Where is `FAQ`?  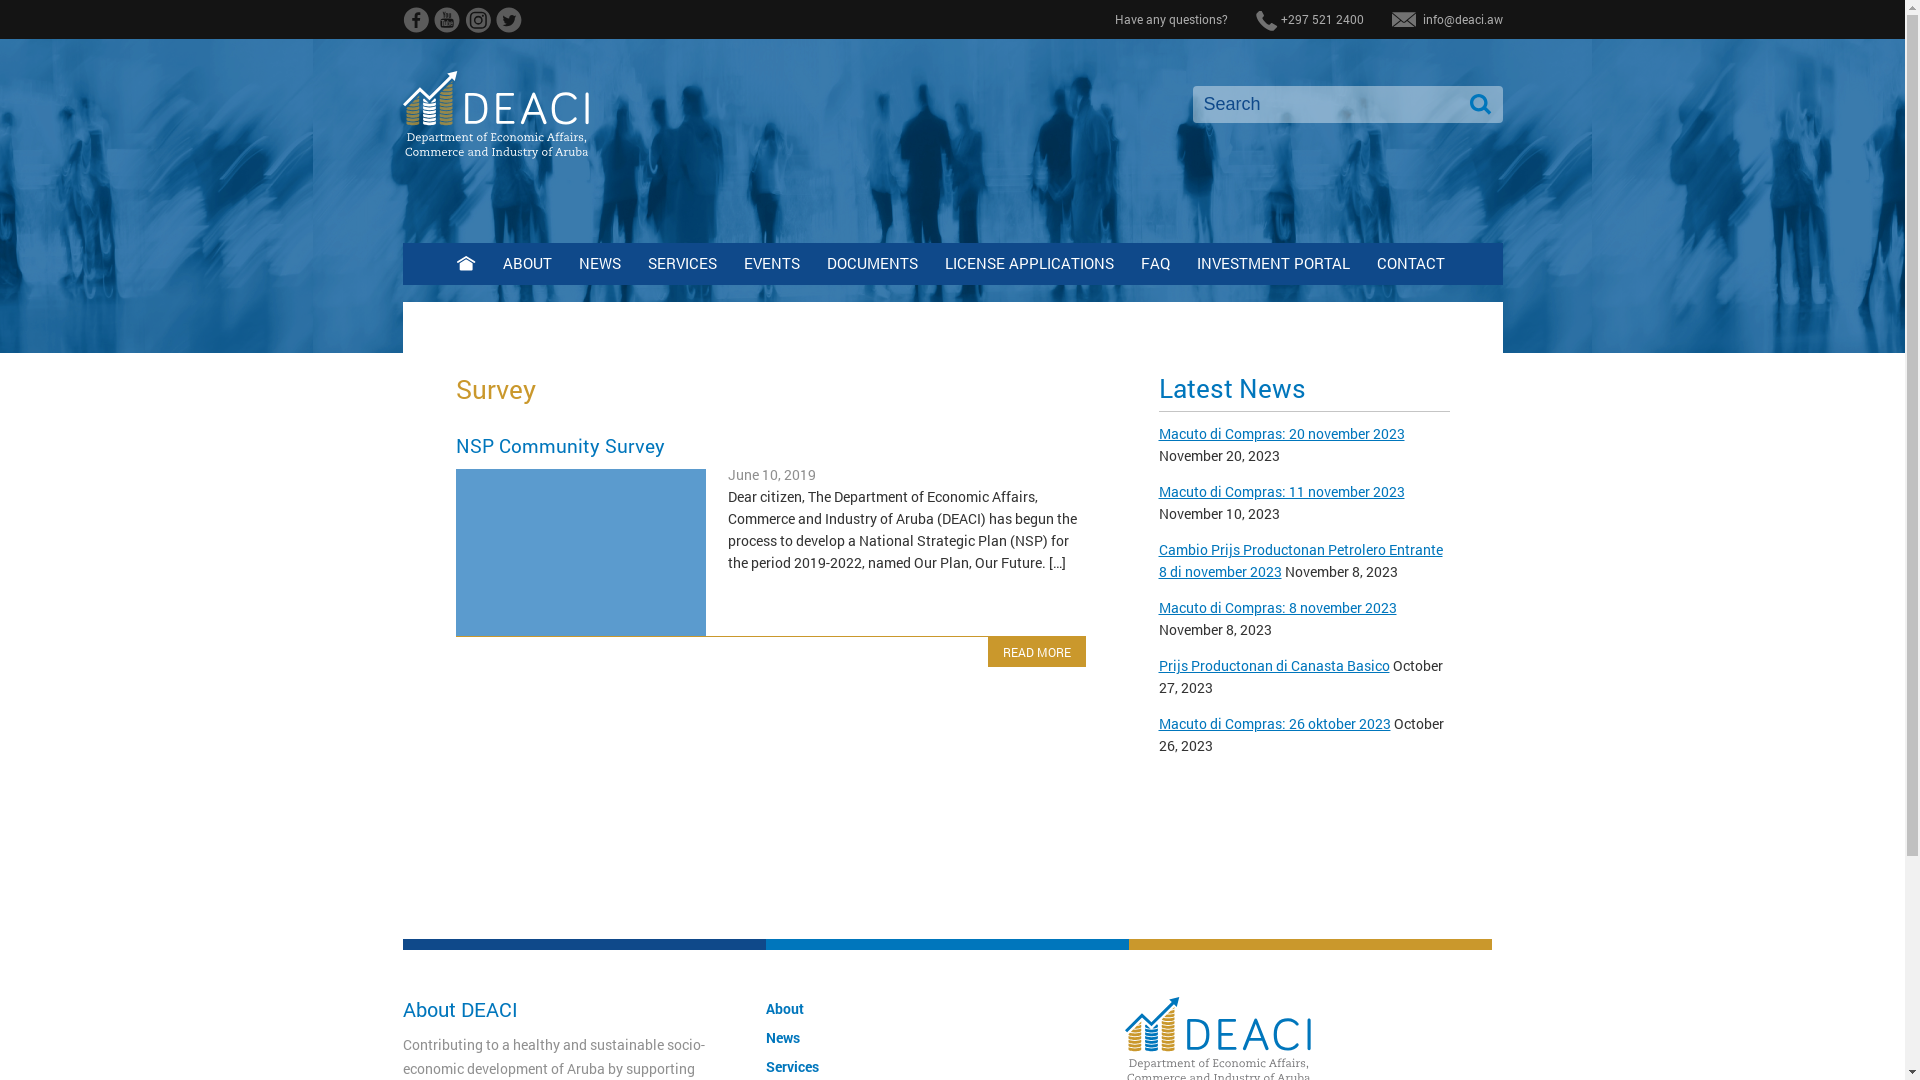
FAQ is located at coordinates (1154, 264).